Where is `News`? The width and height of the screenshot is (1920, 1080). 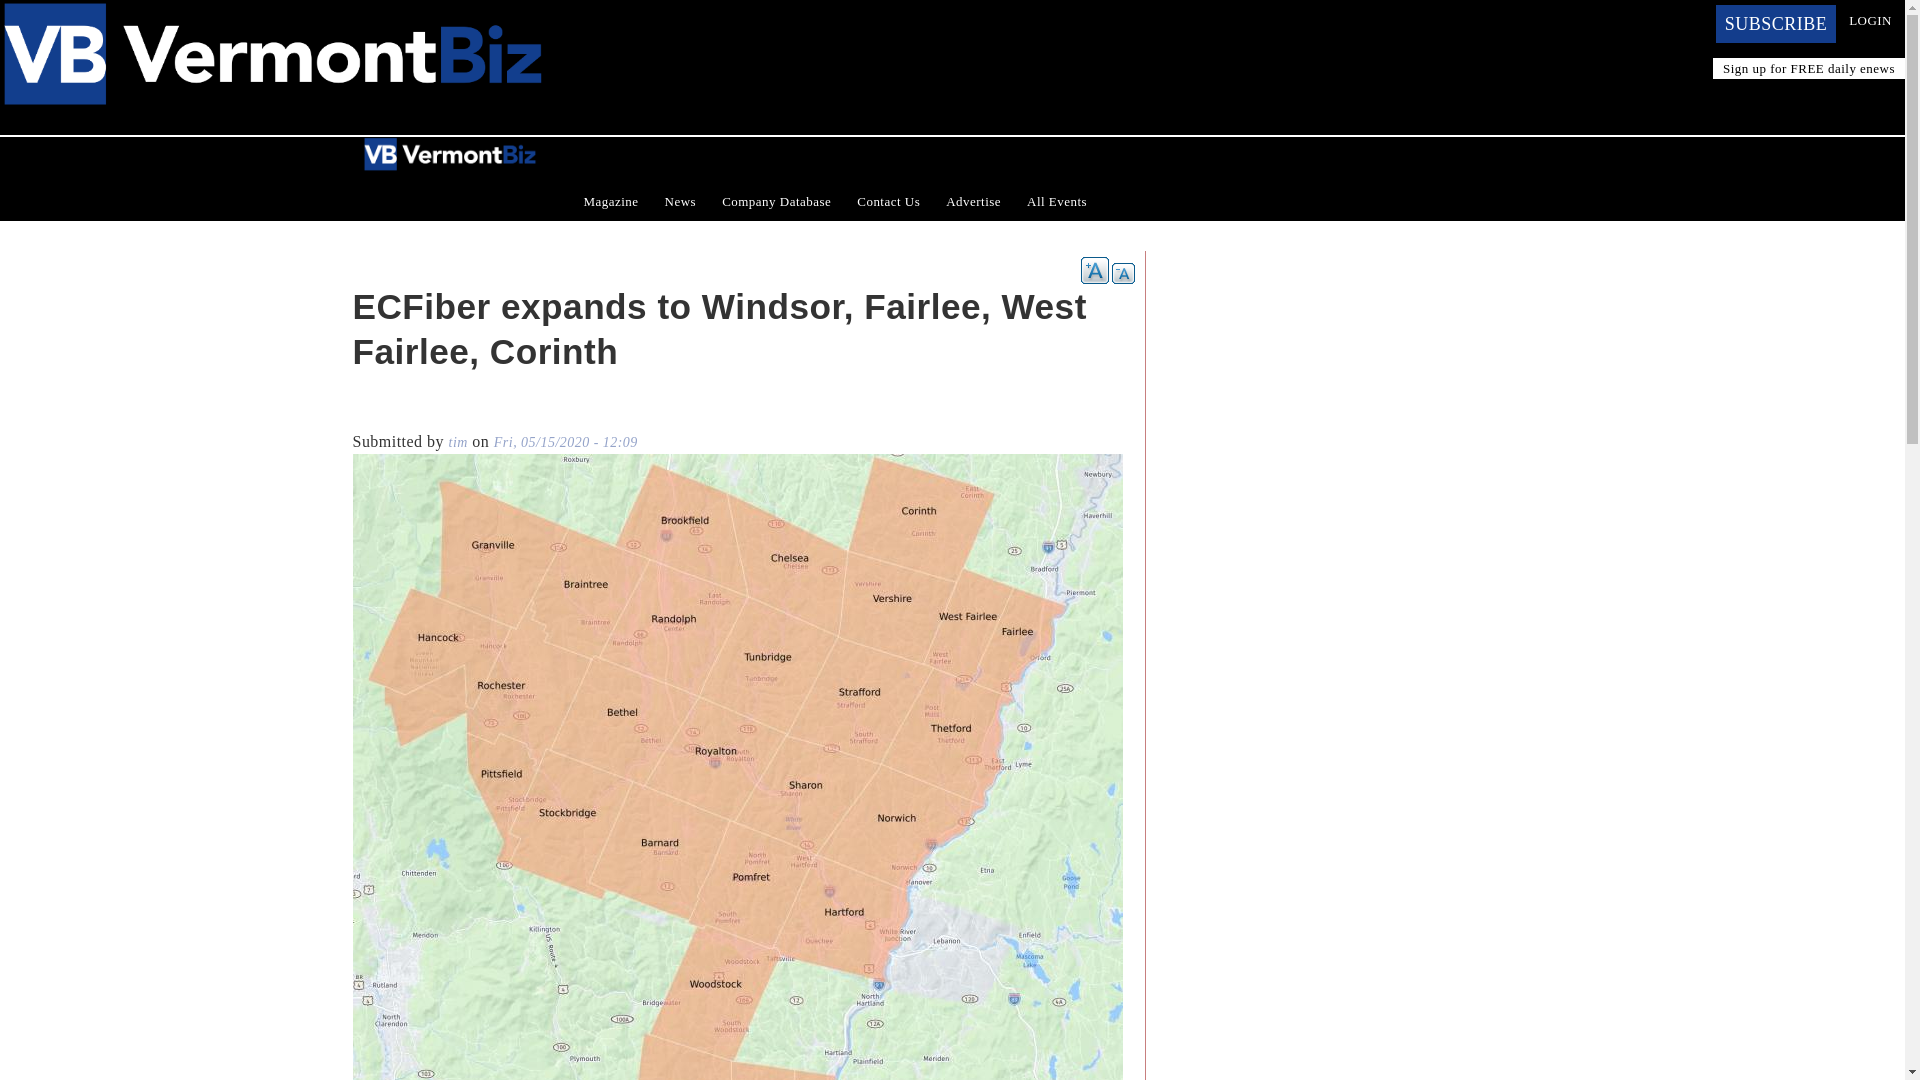
News is located at coordinates (681, 202).